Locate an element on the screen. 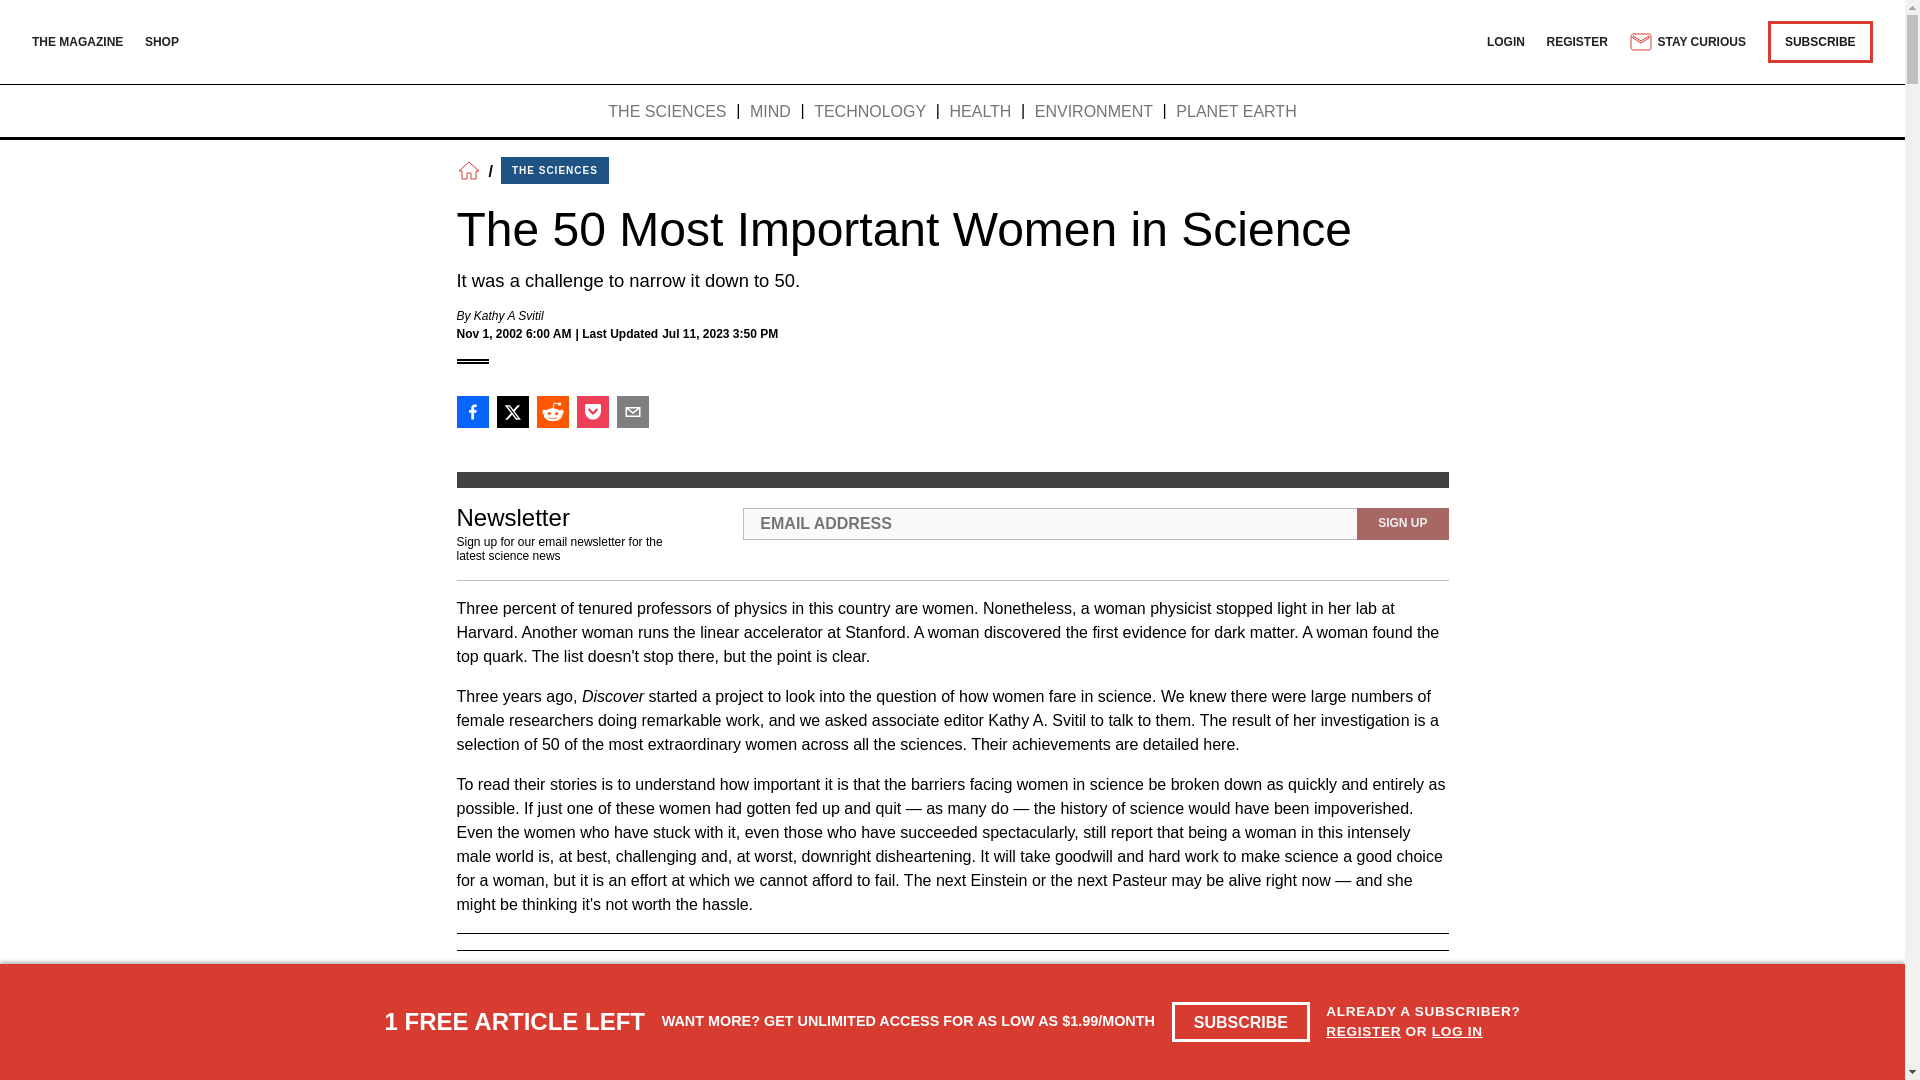 The image size is (1920, 1080). REGISTER is located at coordinates (1578, 41).